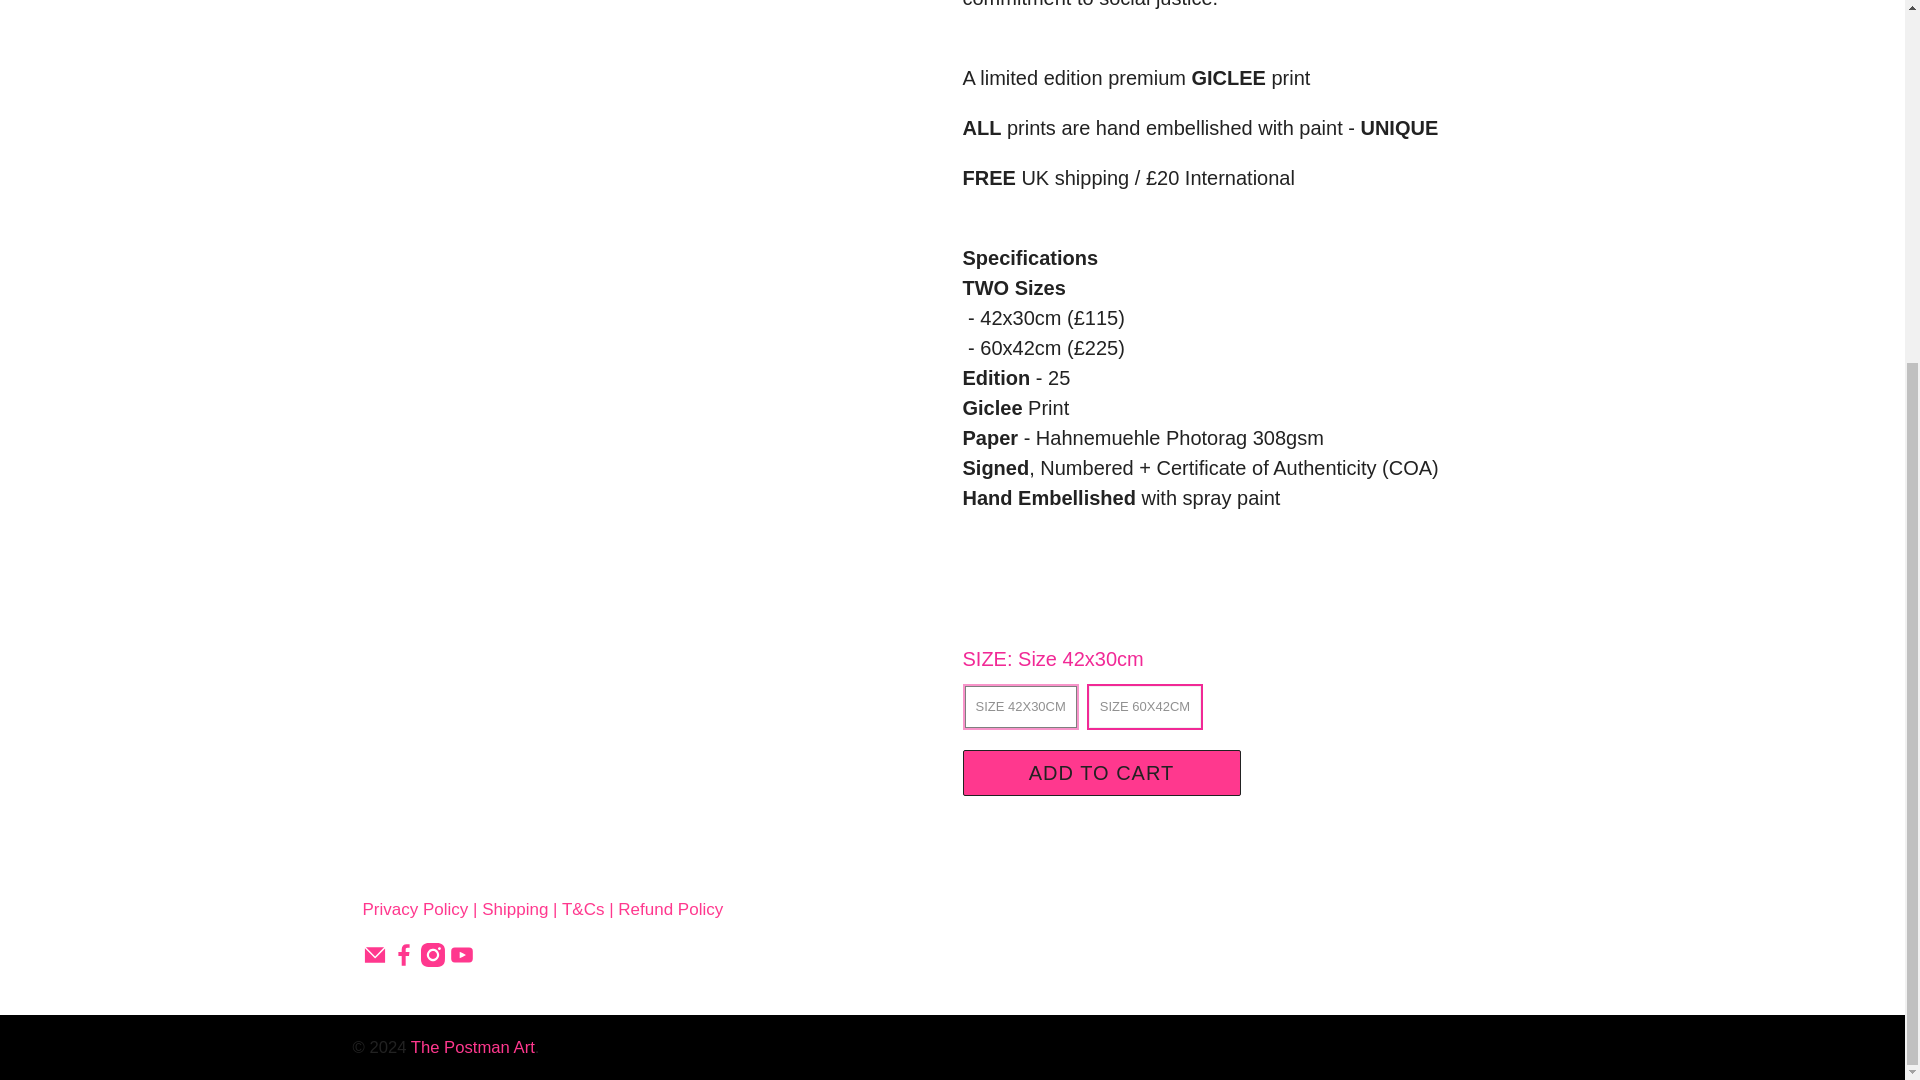  What do you see at coordinates (374, 960) in the screenshot?
I see `Email The Postman Art` at bounding box center [374, 960].